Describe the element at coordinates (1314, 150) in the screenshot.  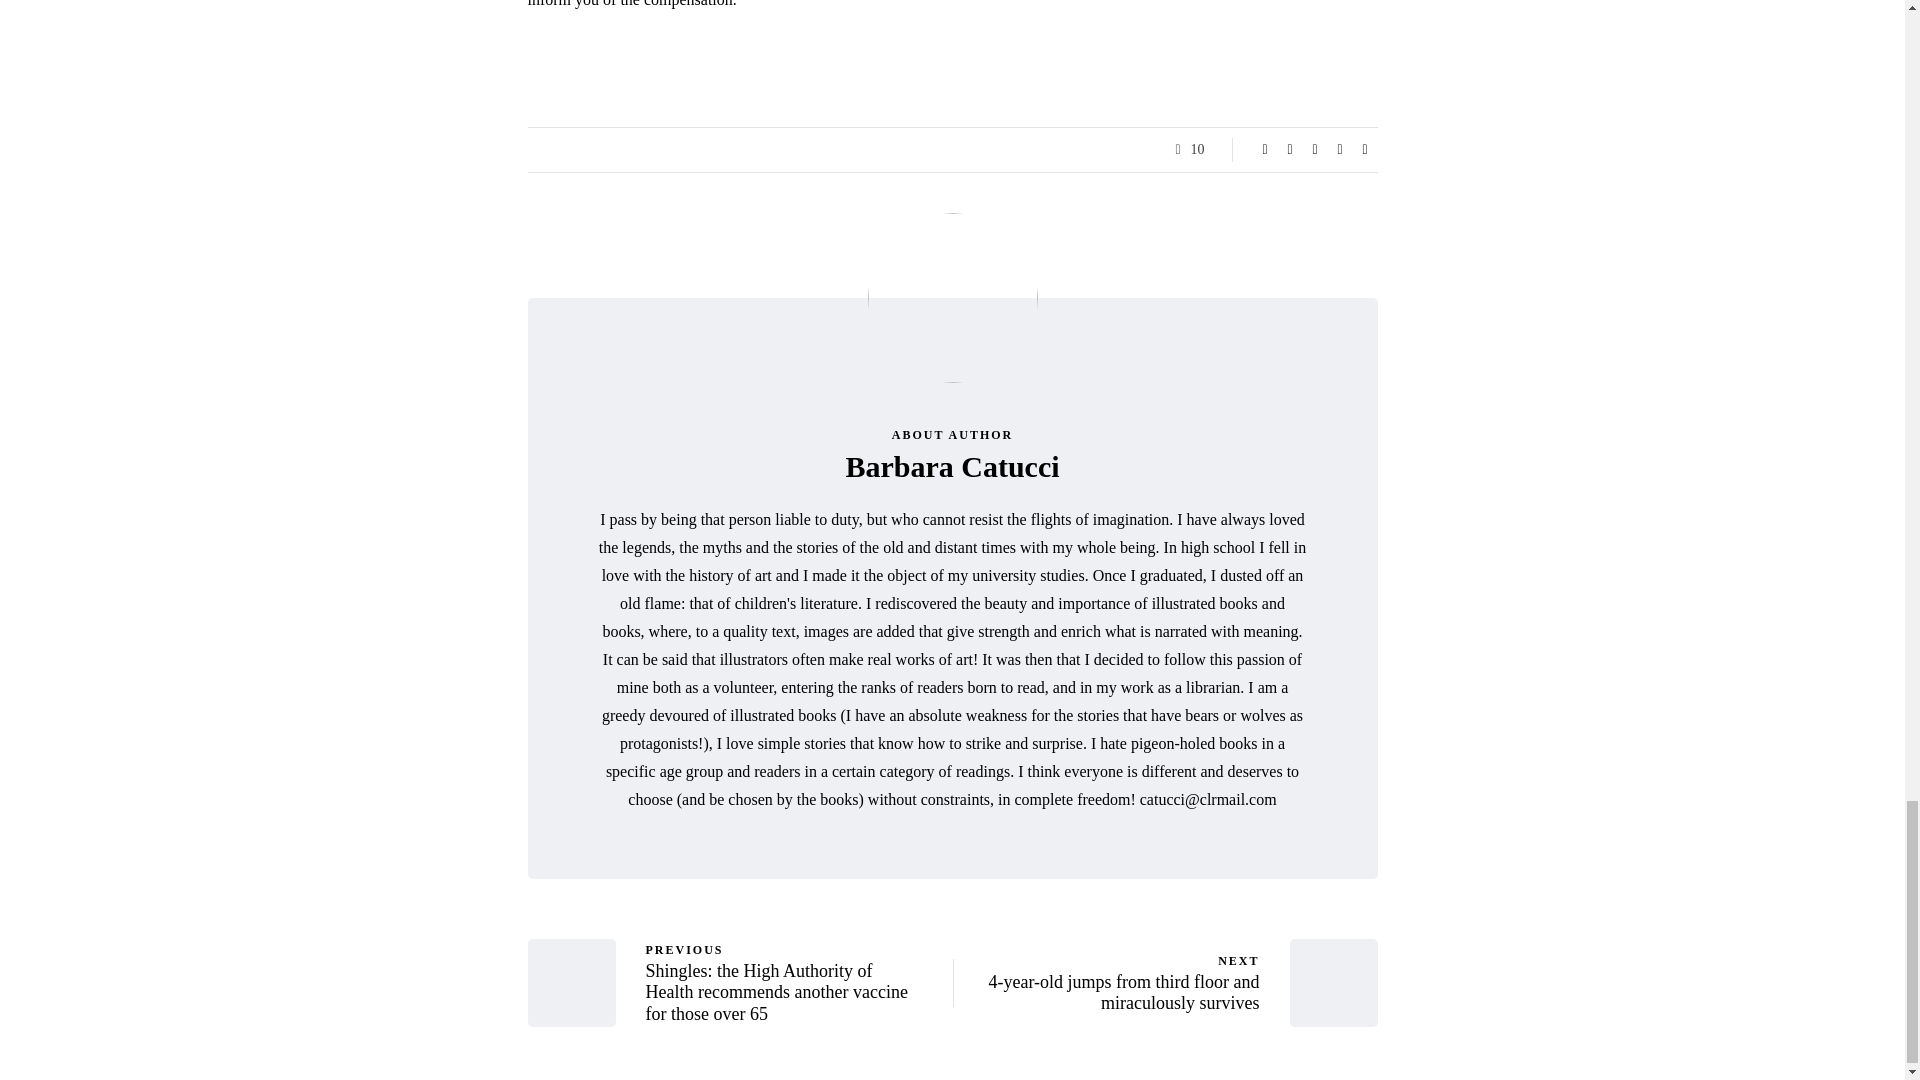
I see `Share with LinkedIn` at that location.